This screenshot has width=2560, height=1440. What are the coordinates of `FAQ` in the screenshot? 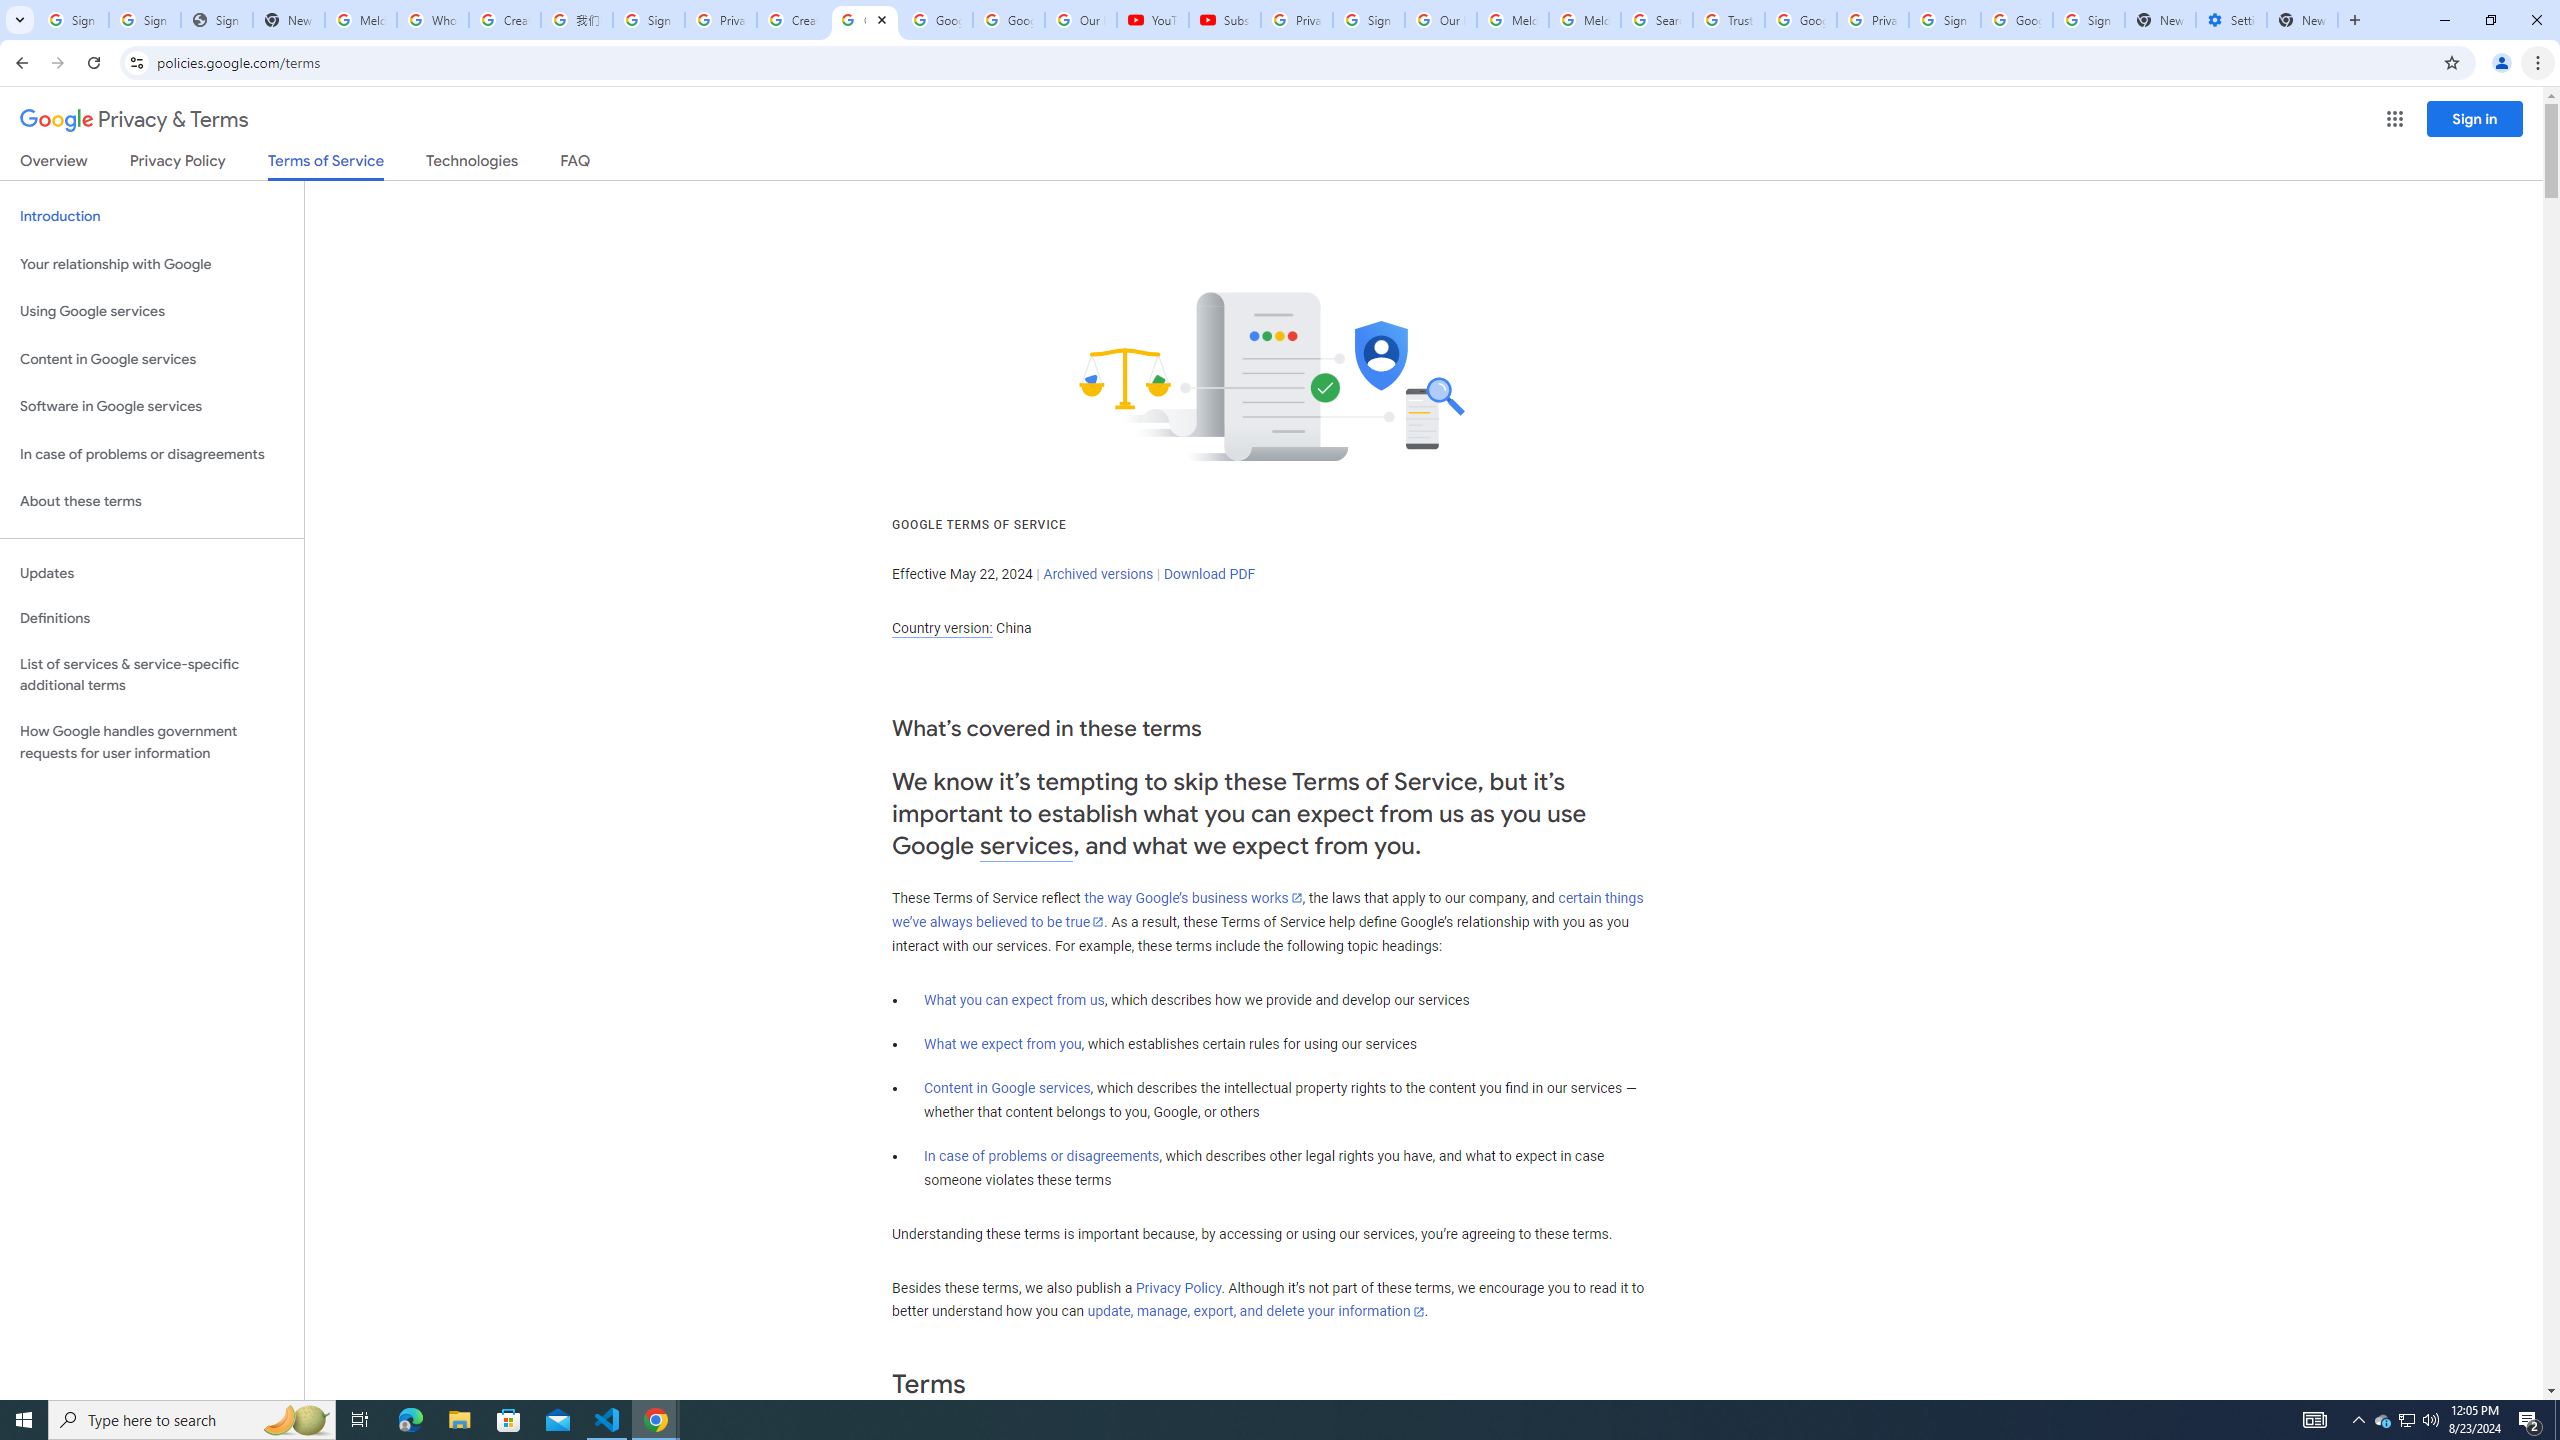 It's located at (576, 164).